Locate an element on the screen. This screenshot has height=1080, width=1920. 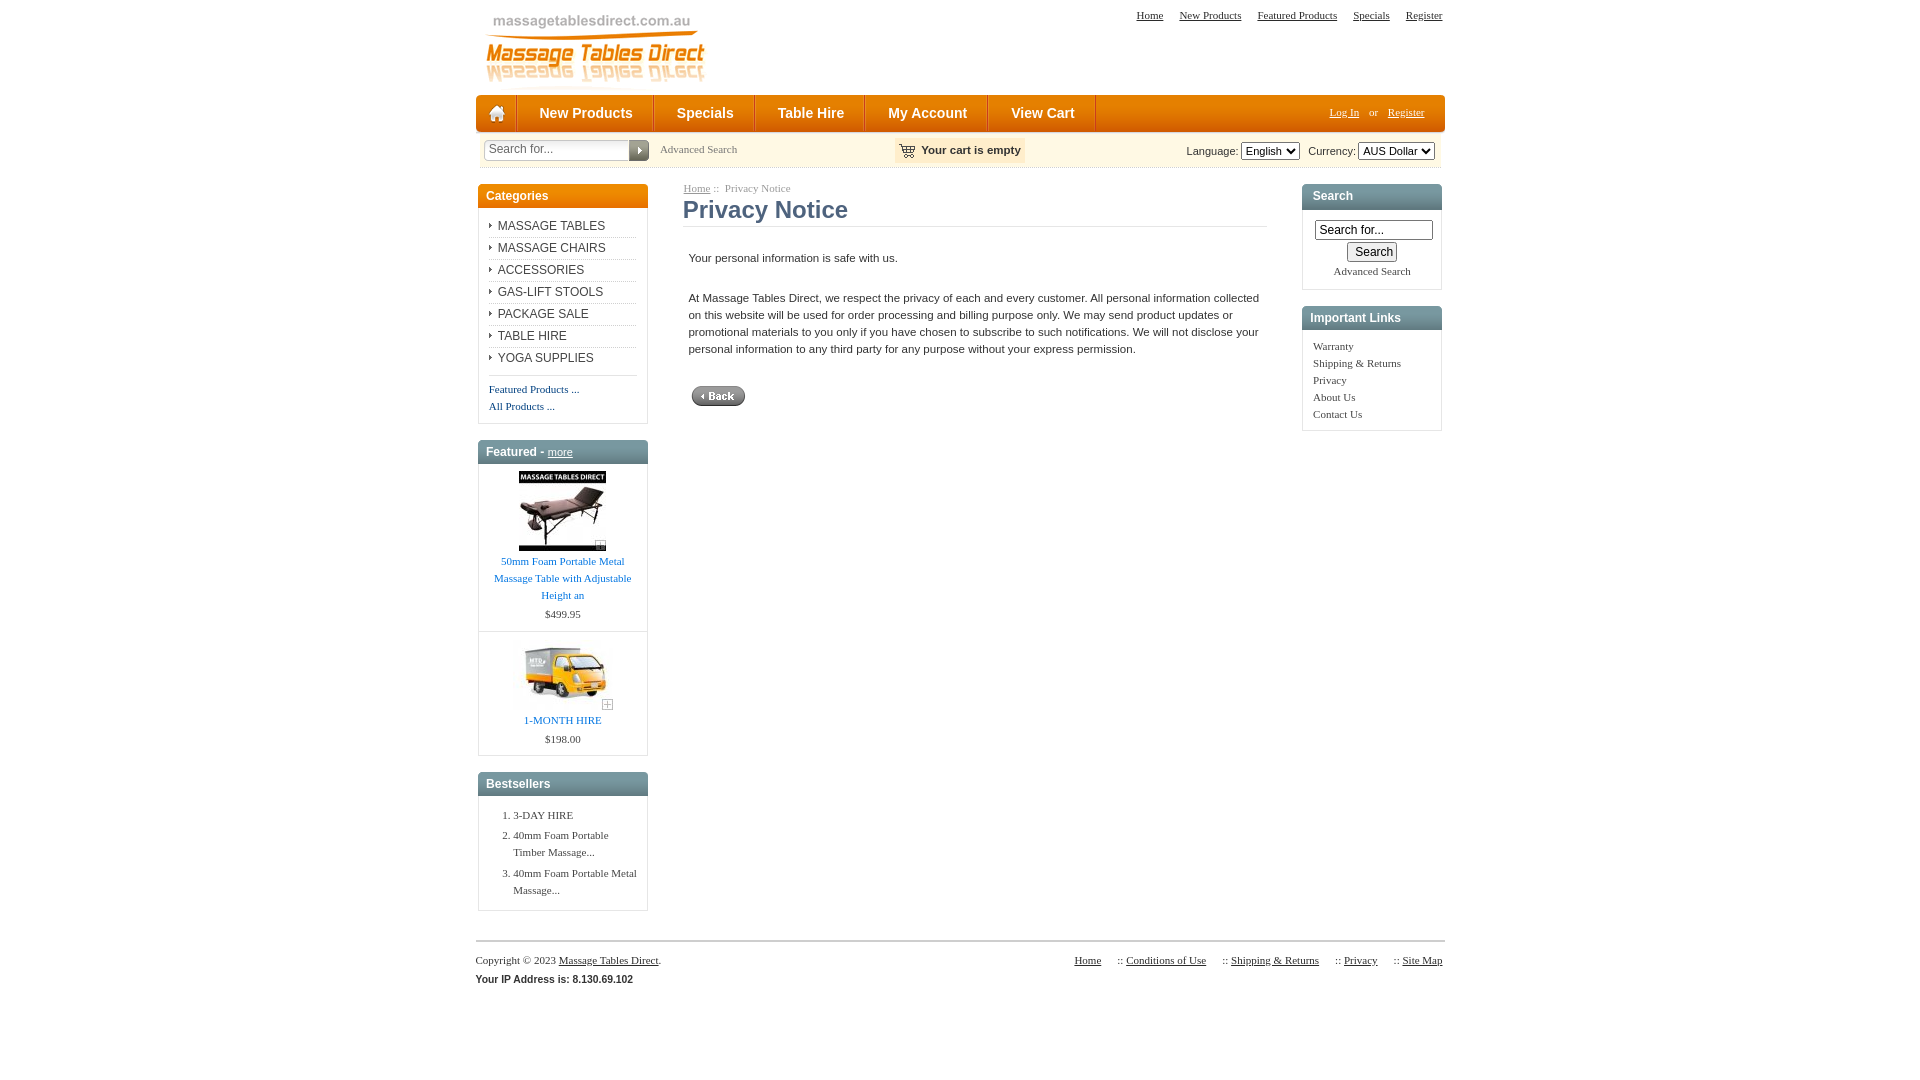
Advanced Search is located at coordinates (698, 149).